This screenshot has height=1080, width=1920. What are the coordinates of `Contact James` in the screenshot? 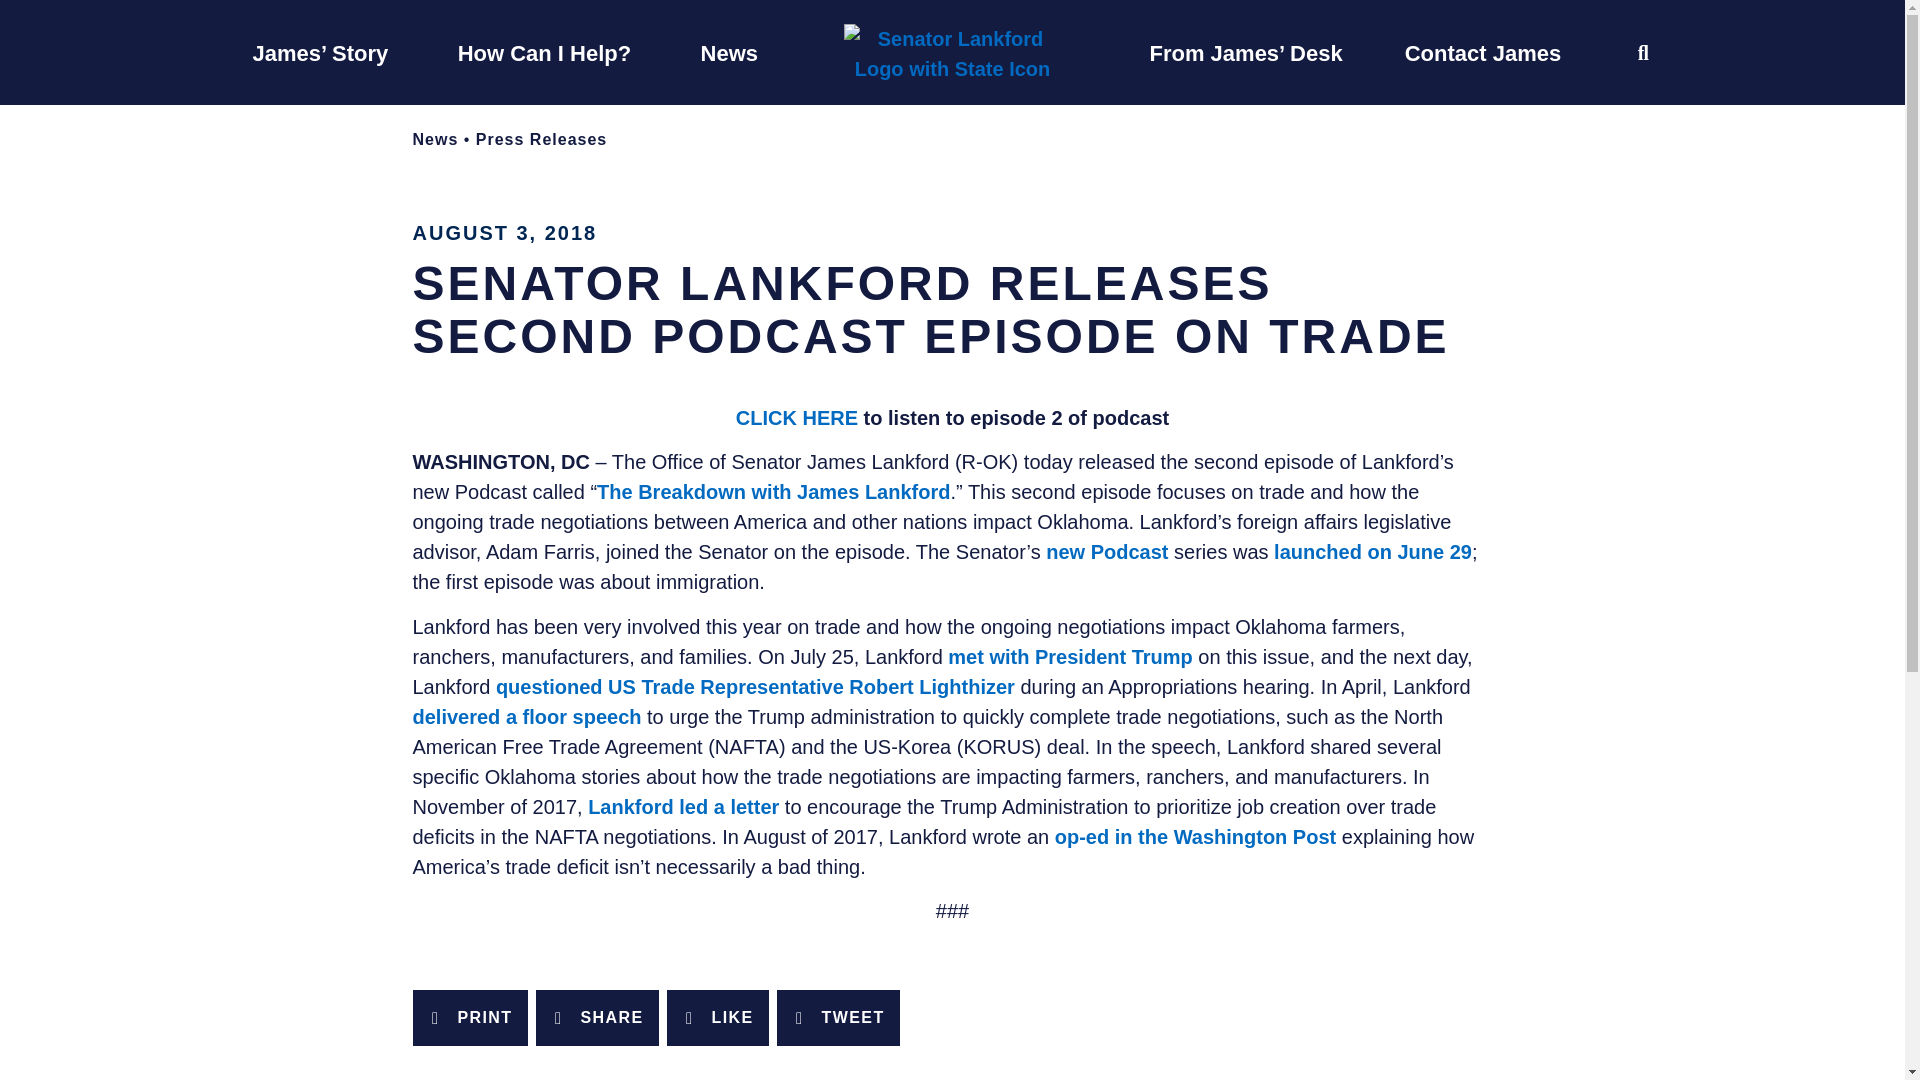 It's located at (1484, 52).